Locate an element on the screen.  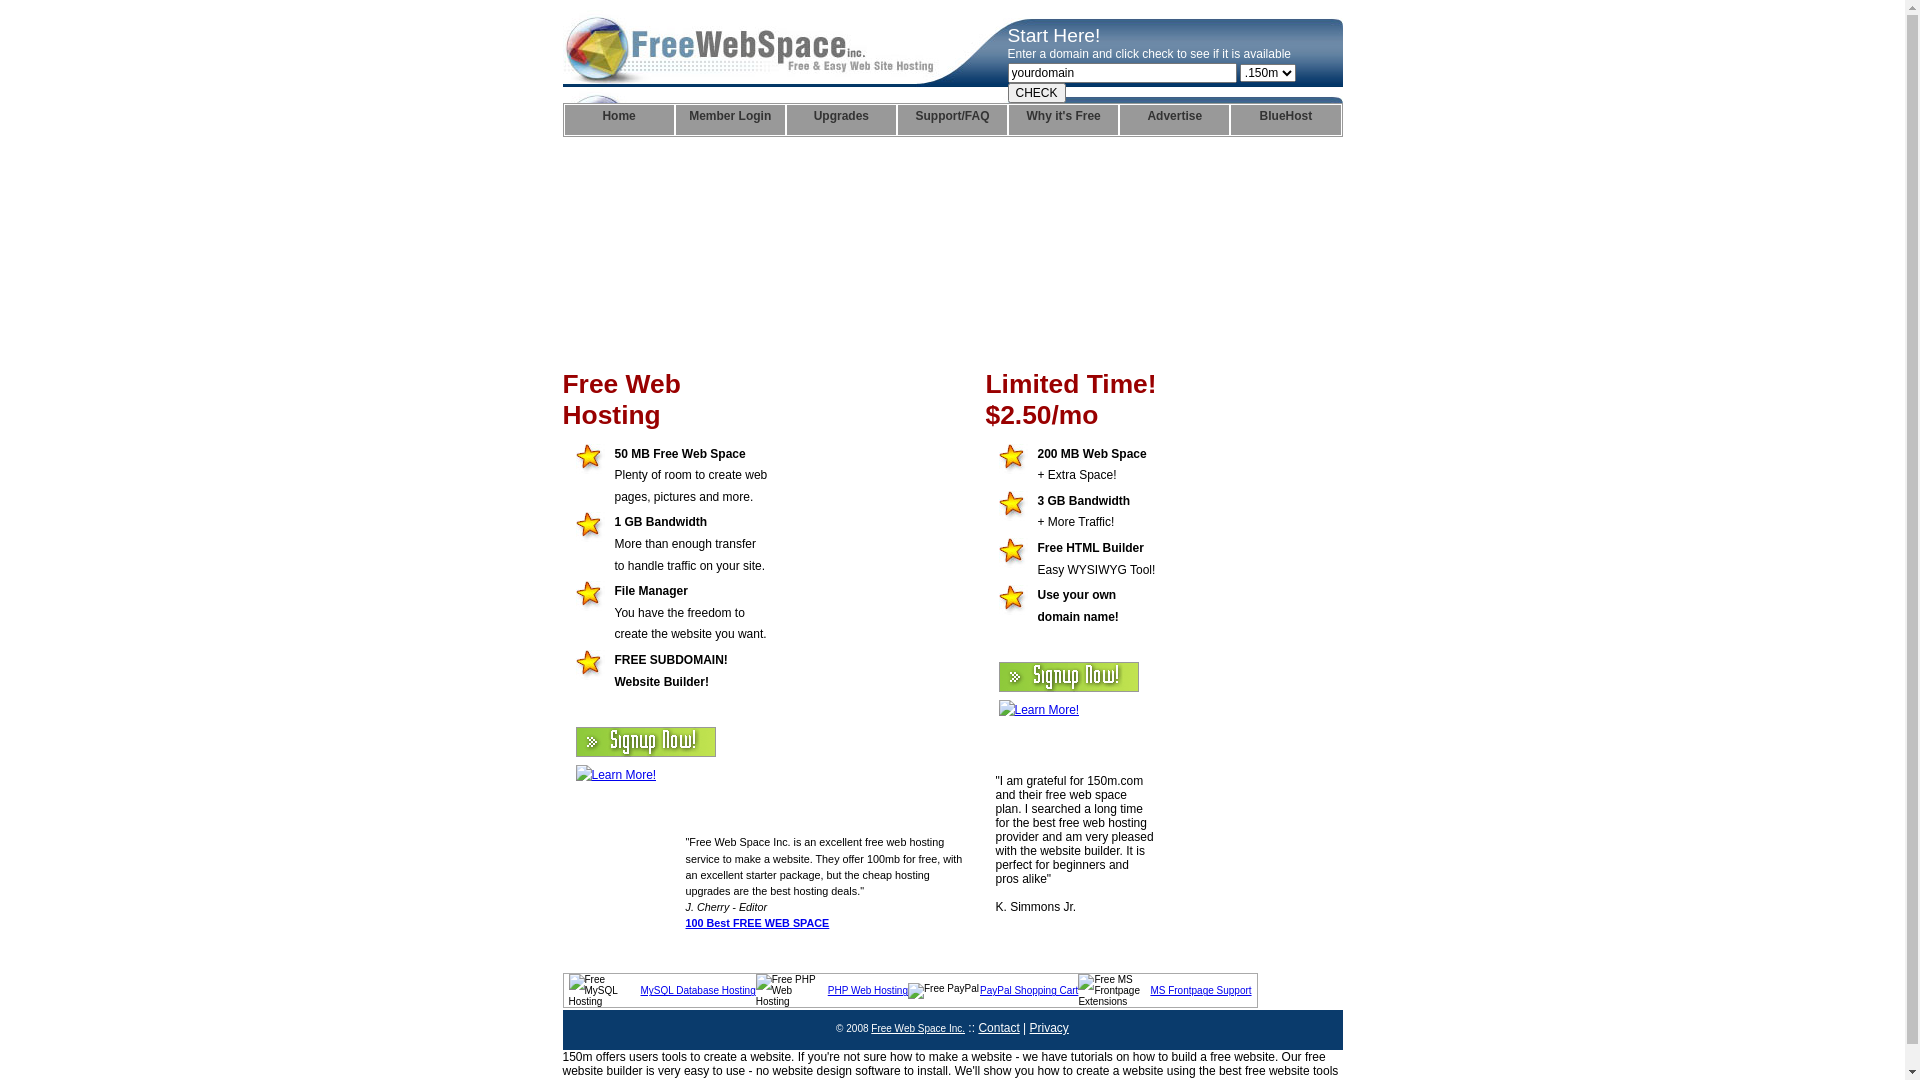
100 Best FREE WEB SPACE is located at coordinates (758, 923).